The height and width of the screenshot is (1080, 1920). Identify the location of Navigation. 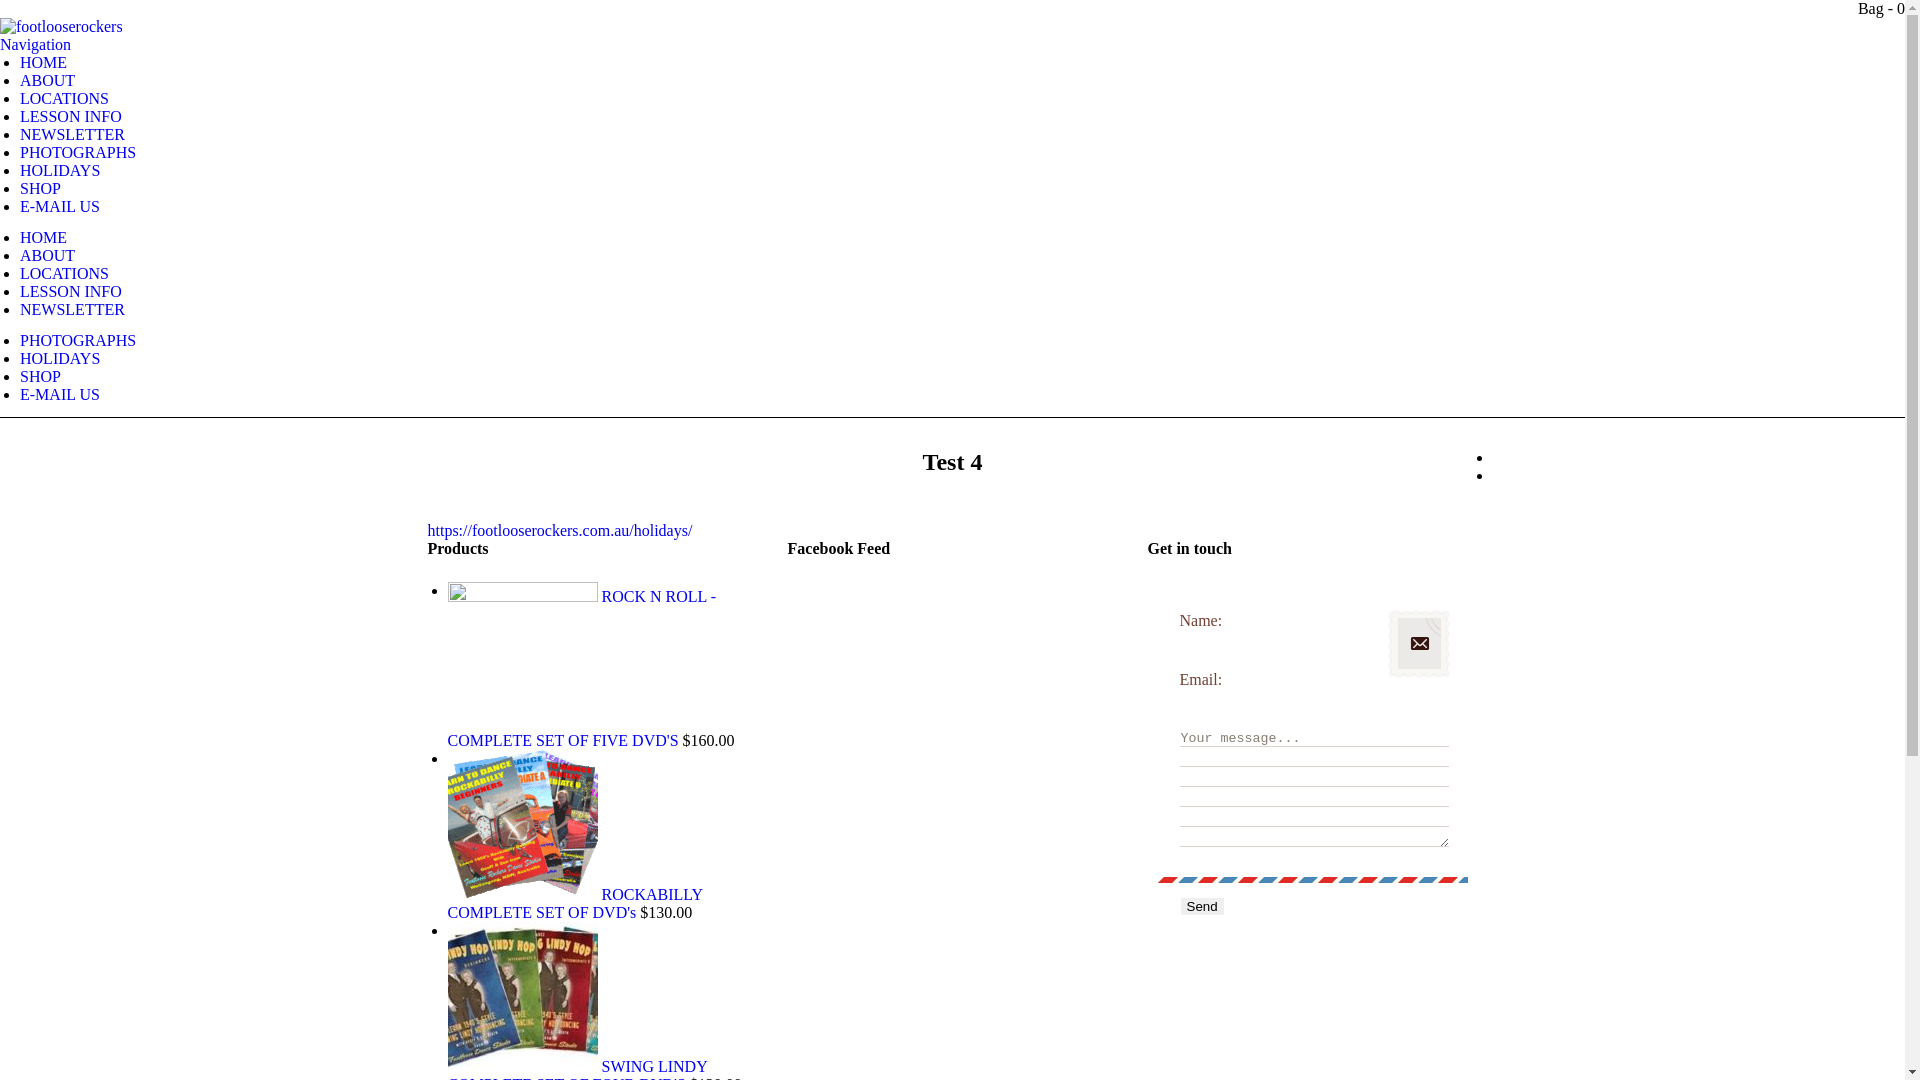
(36, 44).